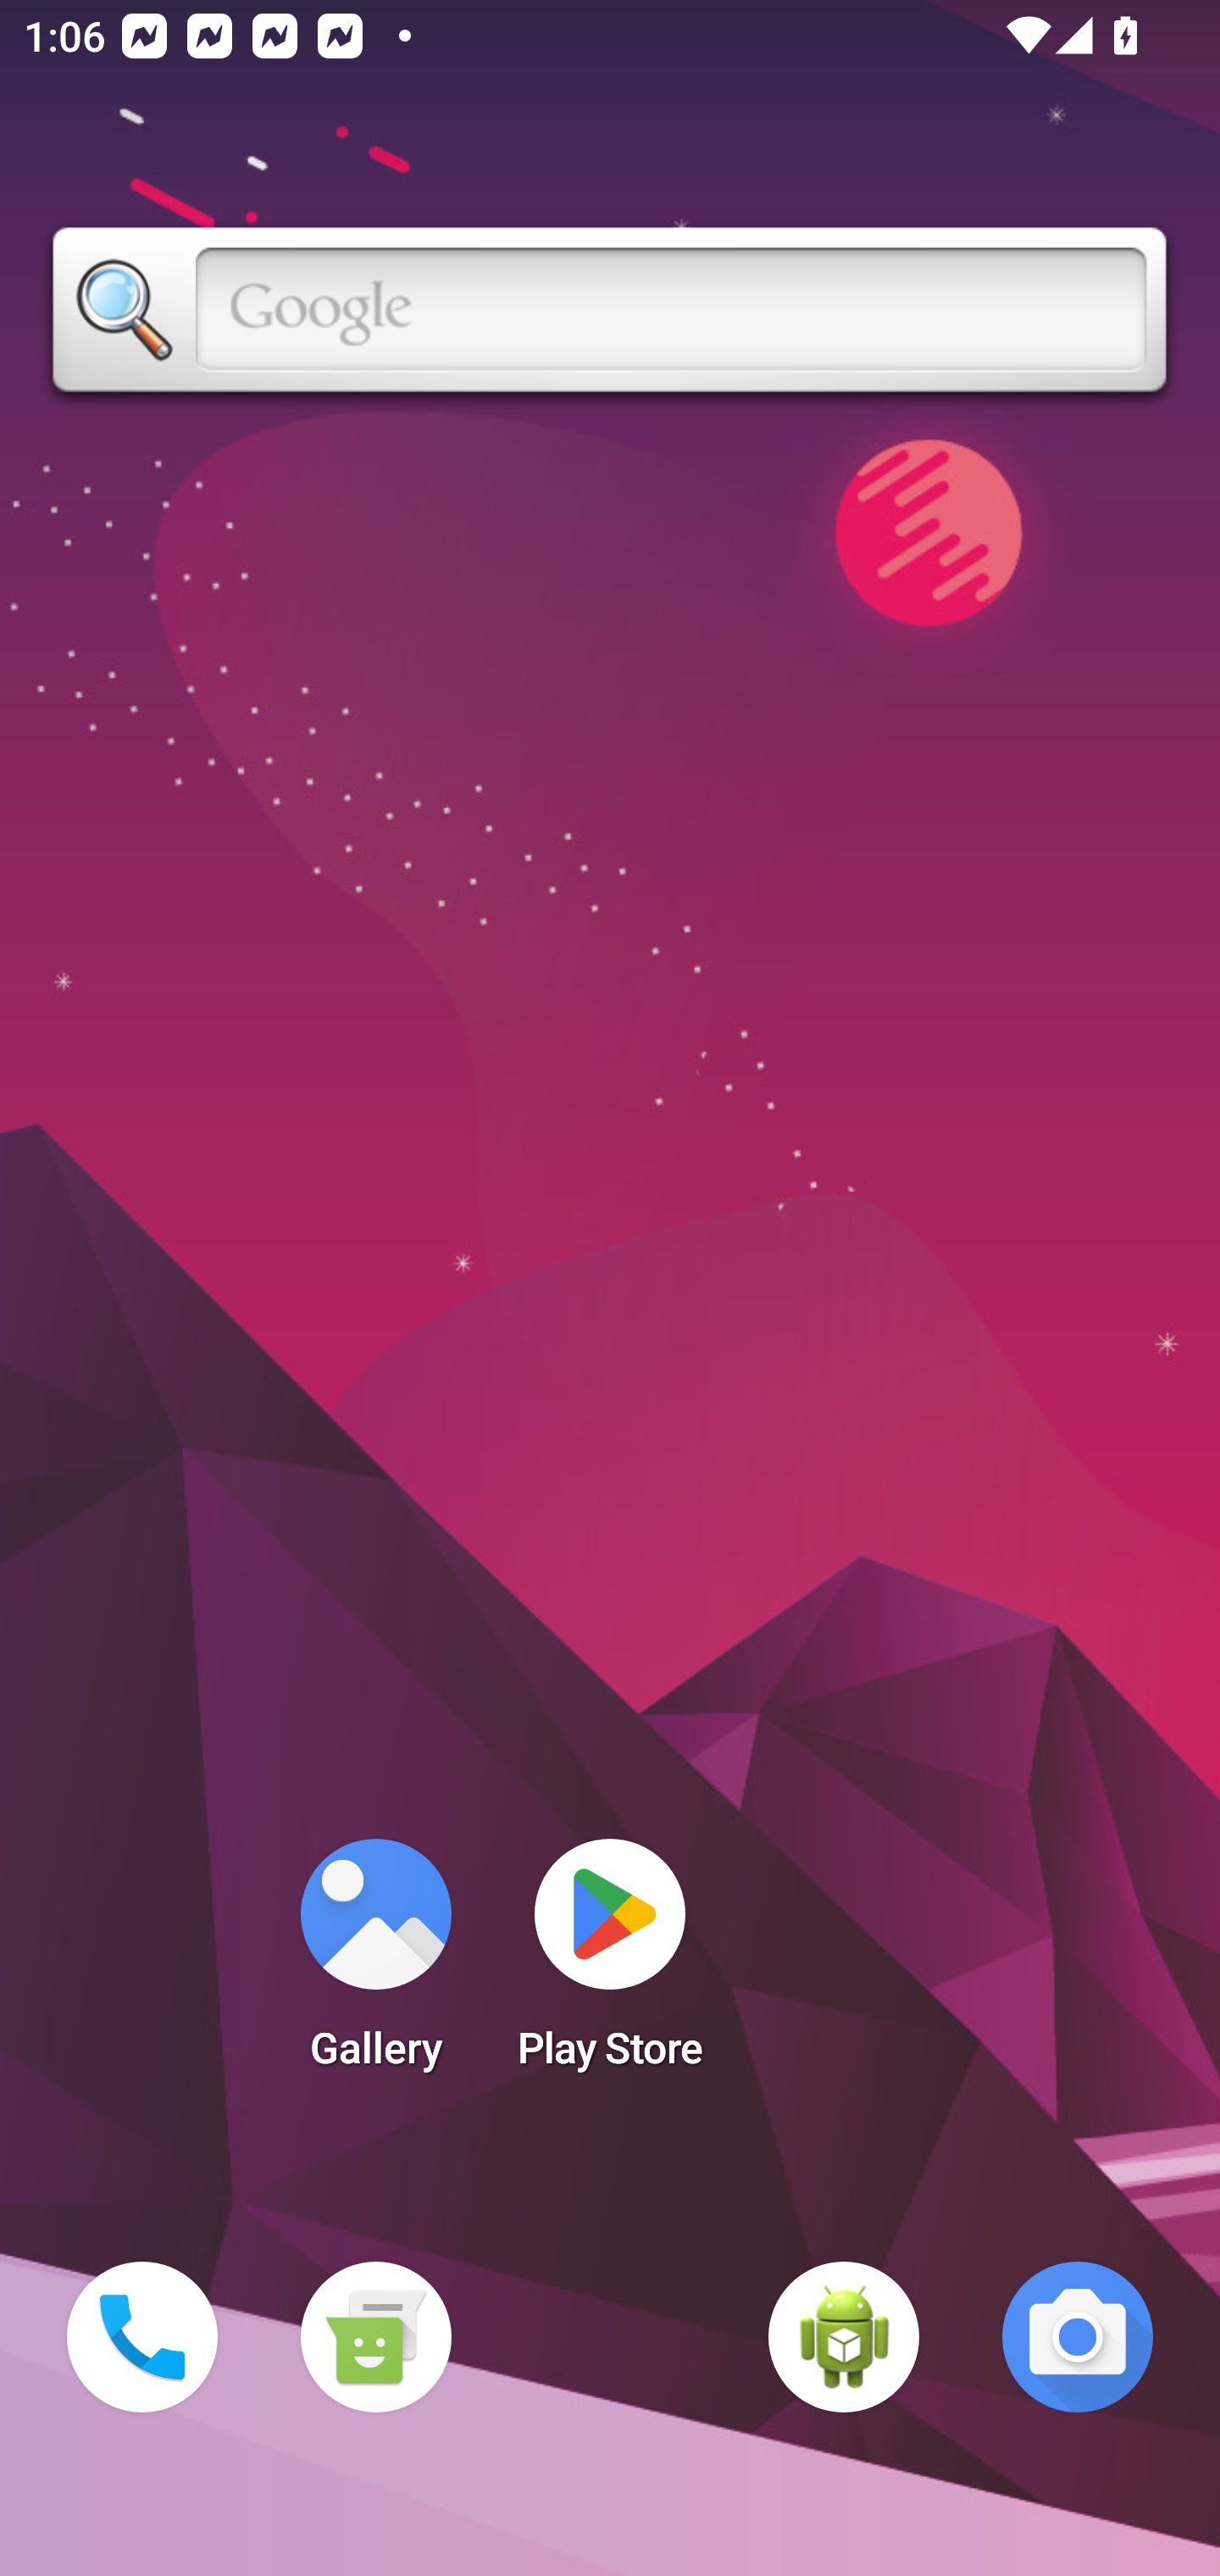  I want to click on Camera, so click(1078, 2337).